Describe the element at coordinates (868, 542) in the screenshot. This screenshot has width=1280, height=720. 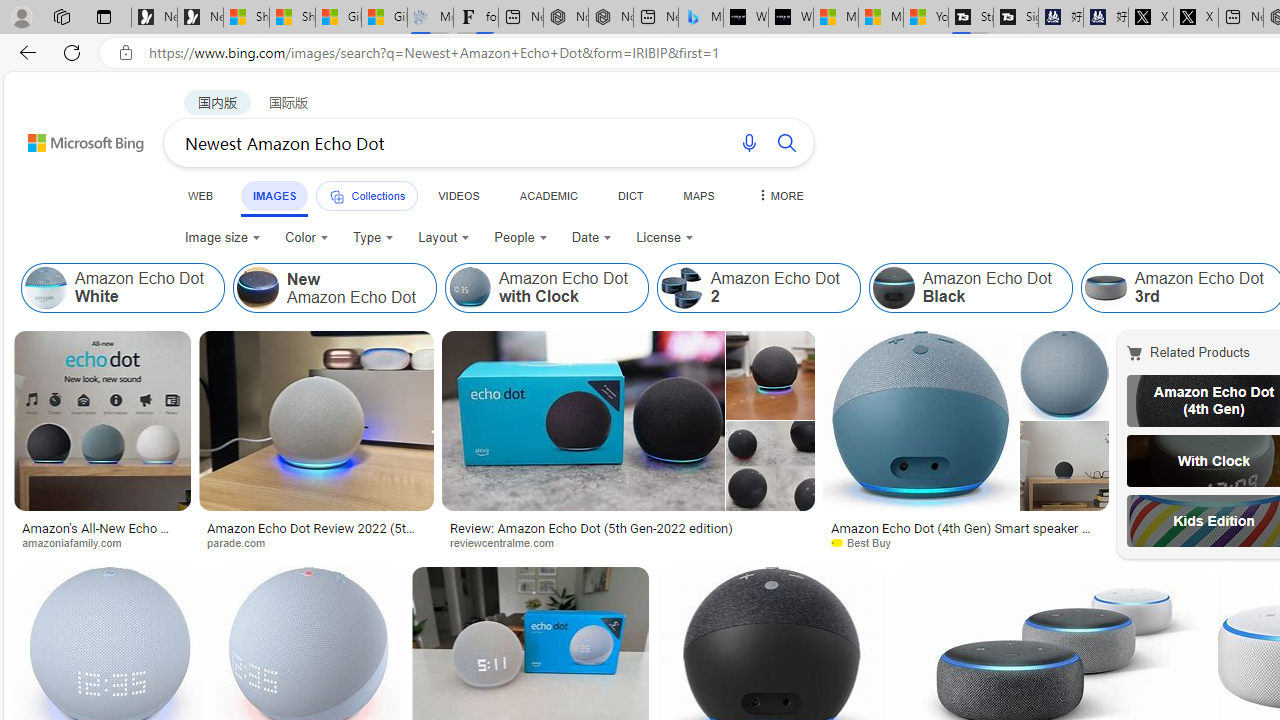
I see `Best Buy` at that location.